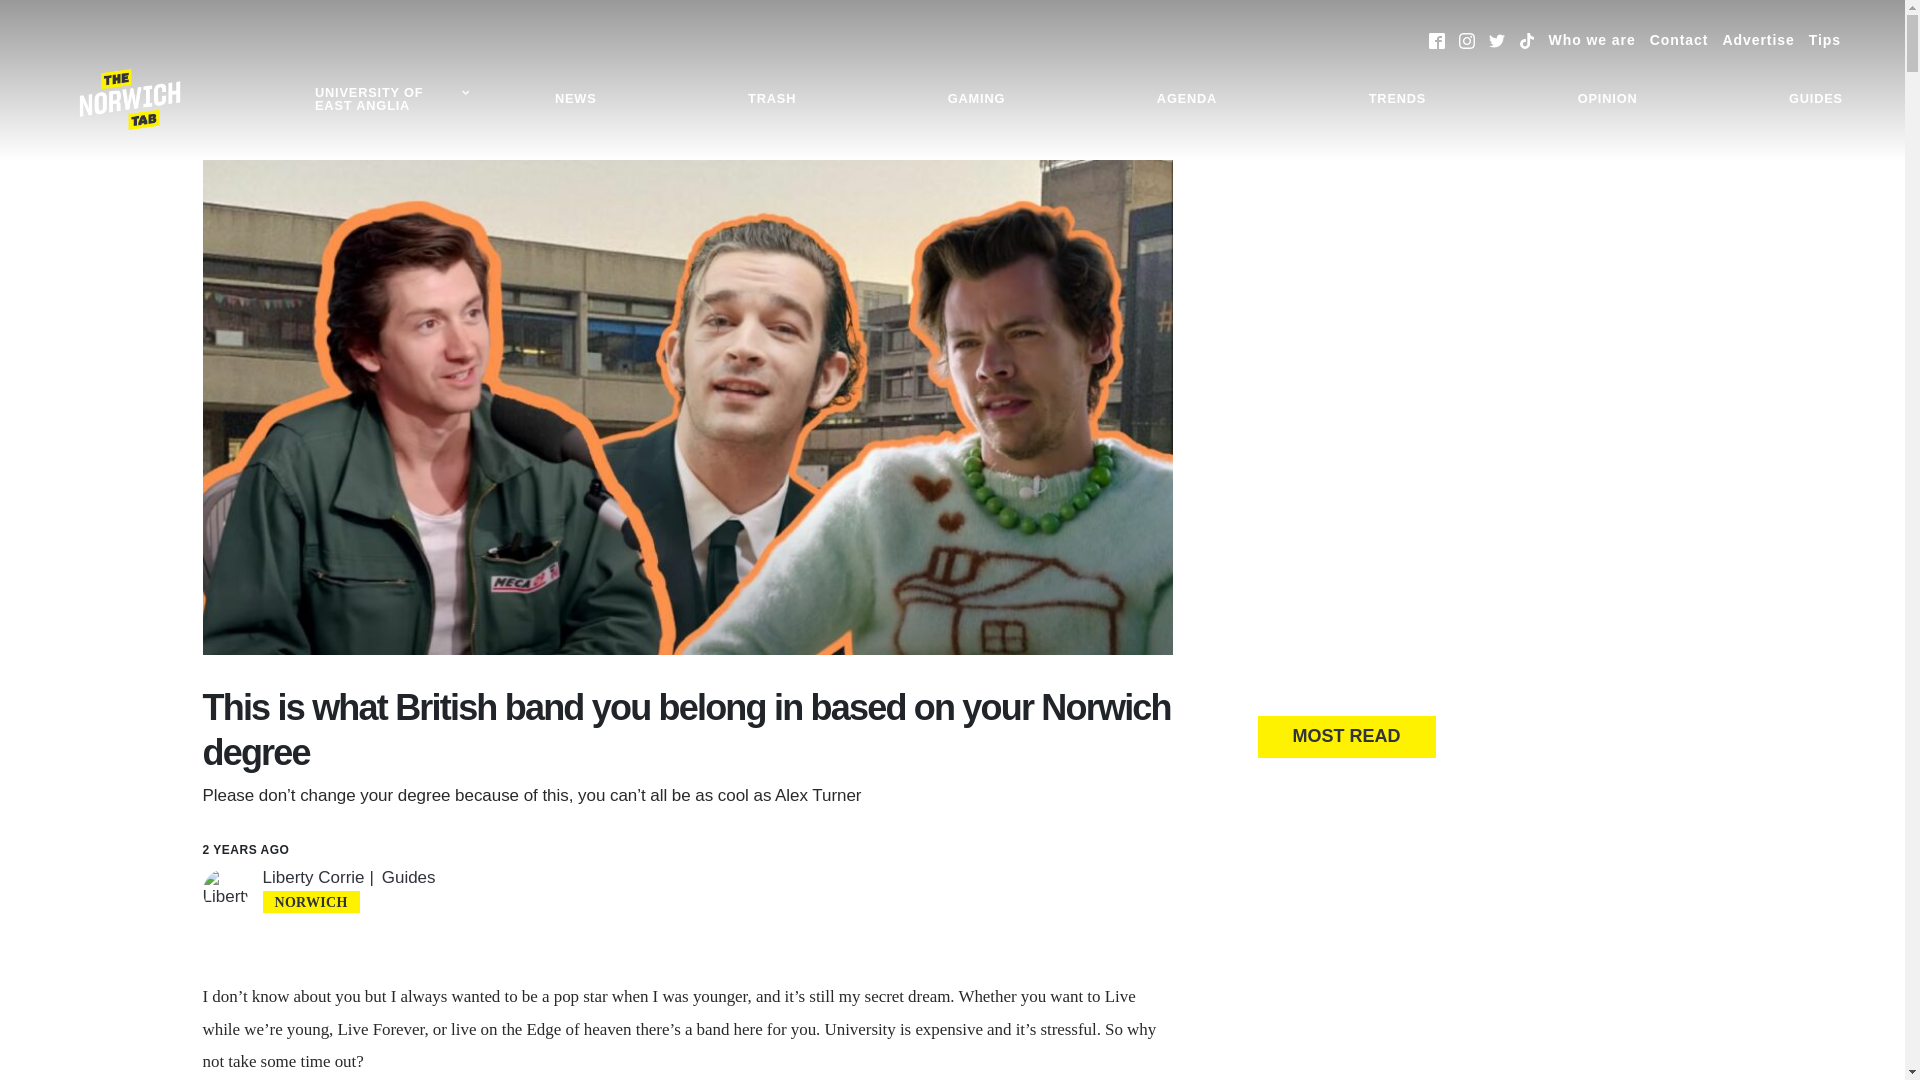 The height and width of the screenshot is (1080, 1920). Describe the element at coordinates (1397, 99) in the screenshot. I see `TRENDS` at that location.